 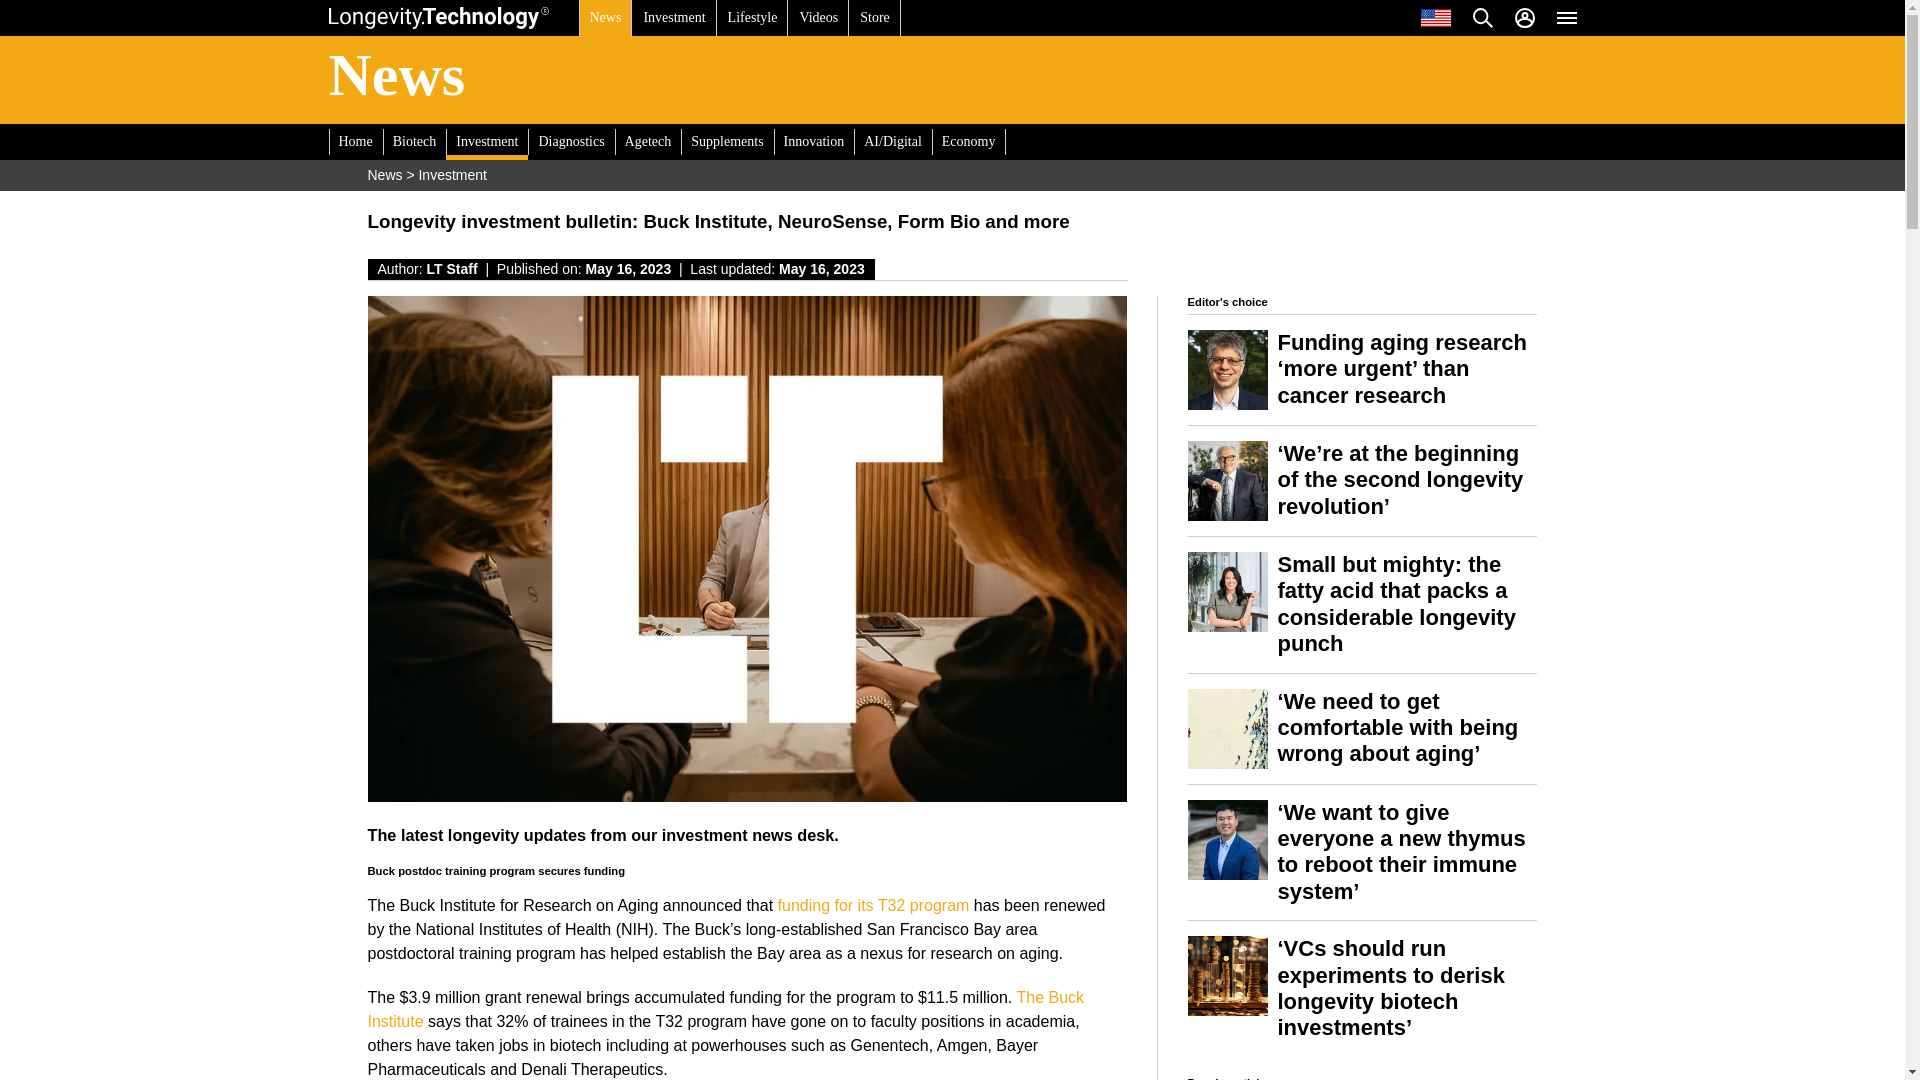 I want to click on Lifestyle, so click(x=752, y=18).